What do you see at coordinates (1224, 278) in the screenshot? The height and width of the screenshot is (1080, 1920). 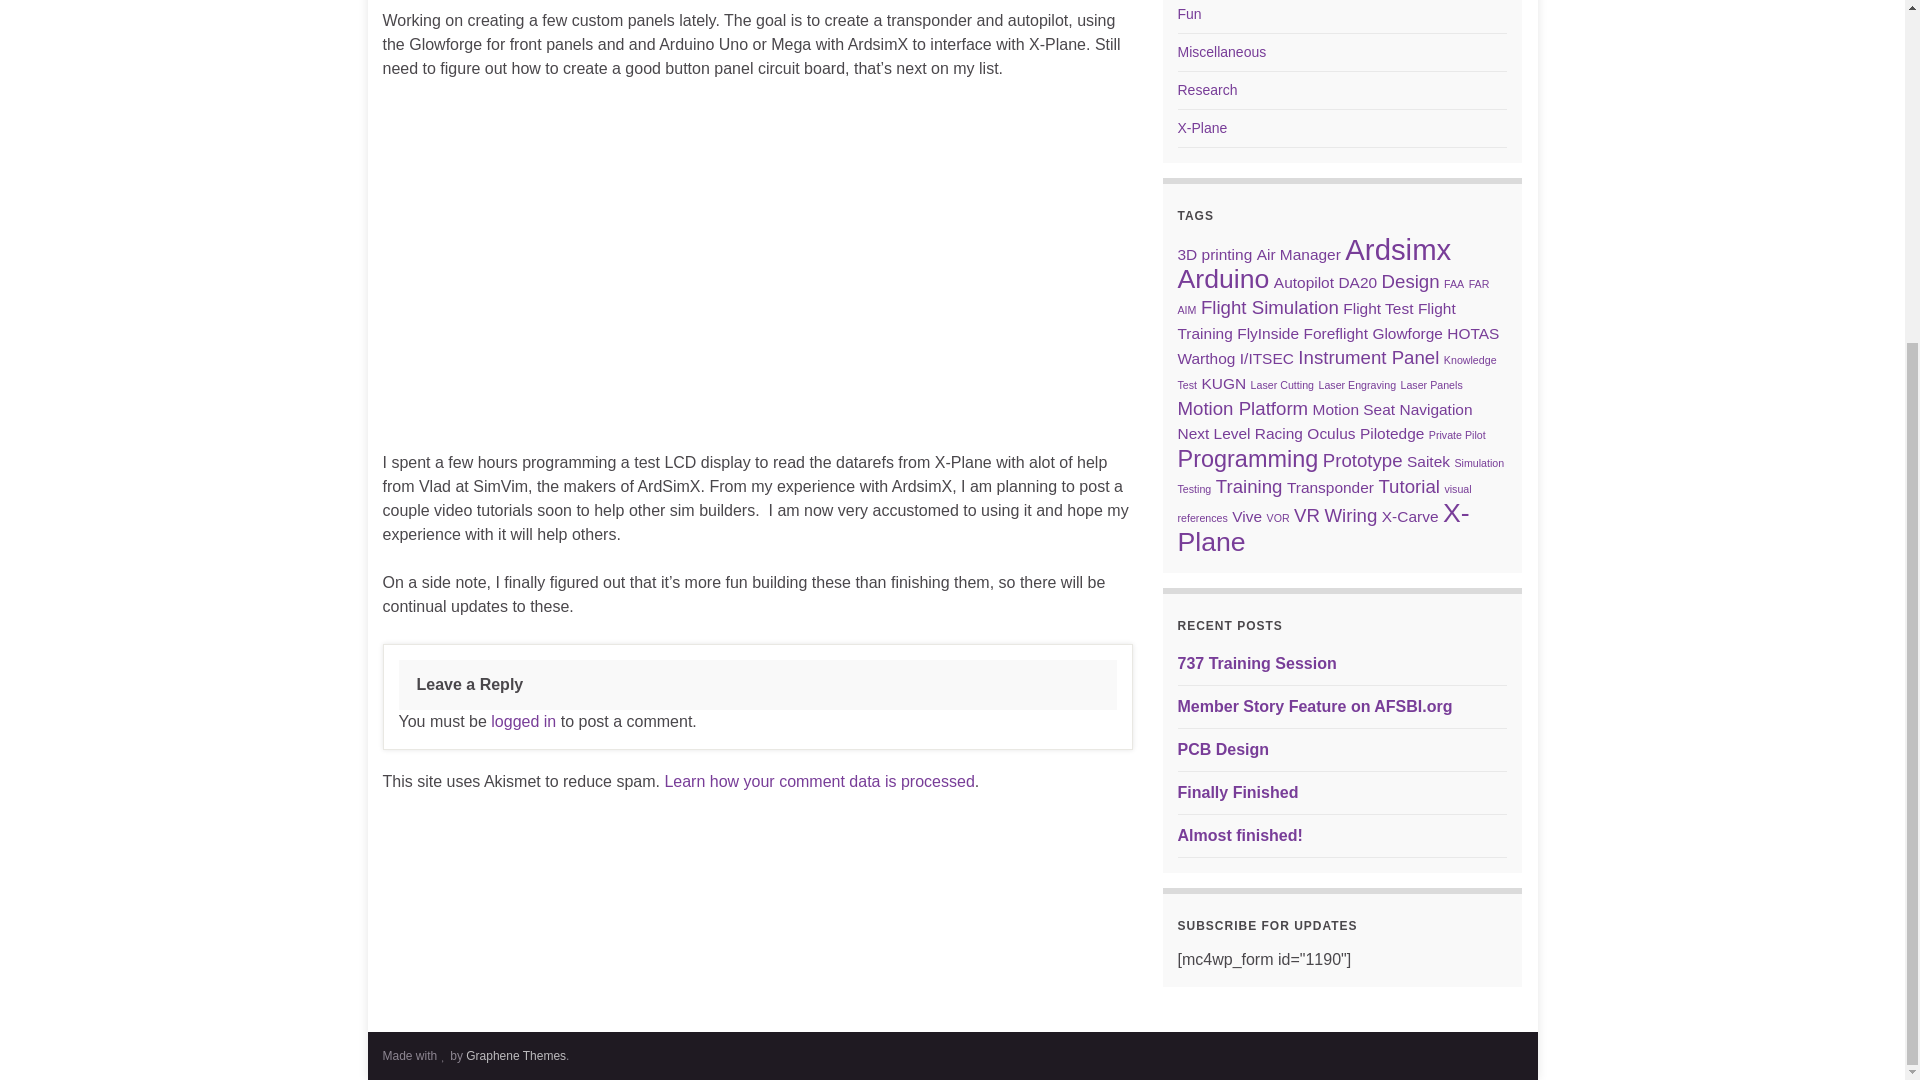 I see `Arduino` at bounding box center [1224, 278].